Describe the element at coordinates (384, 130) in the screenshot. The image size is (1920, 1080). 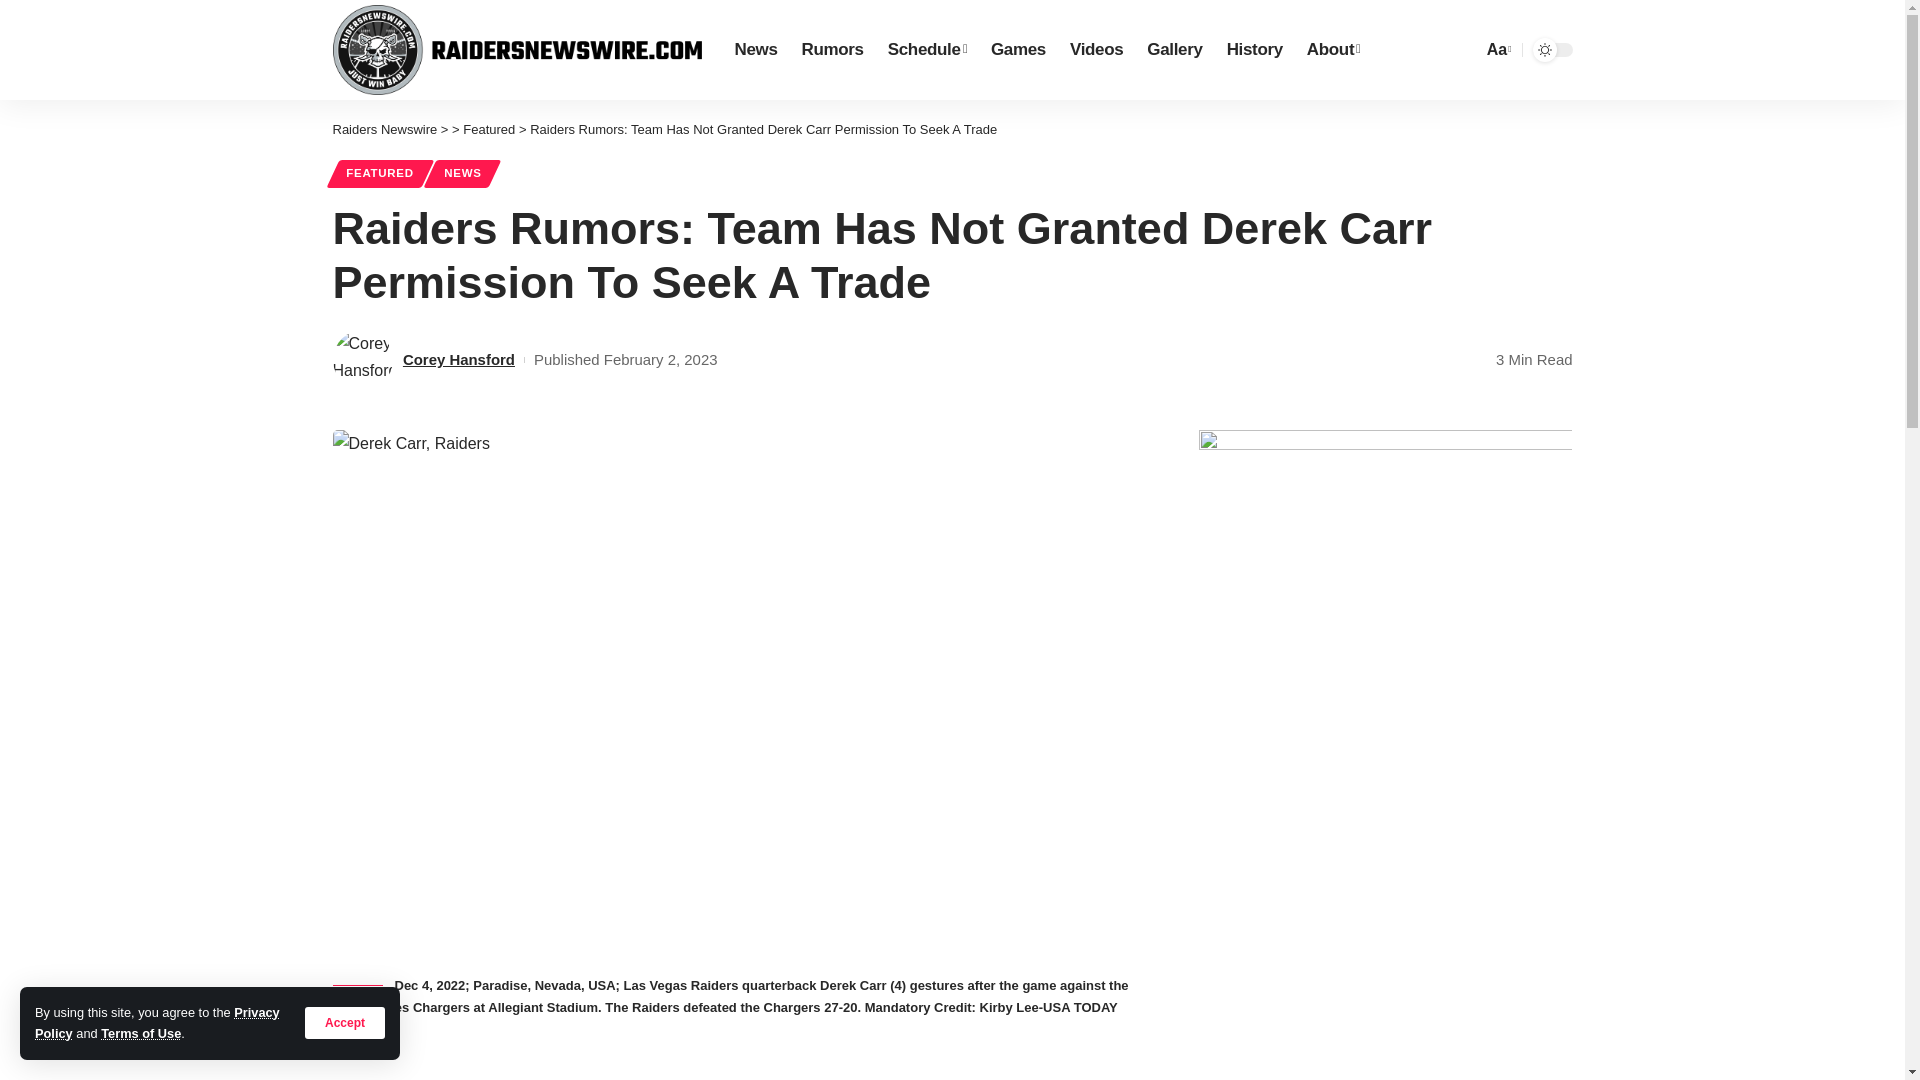
I see `Go to Raiders Newswire.` at that location.